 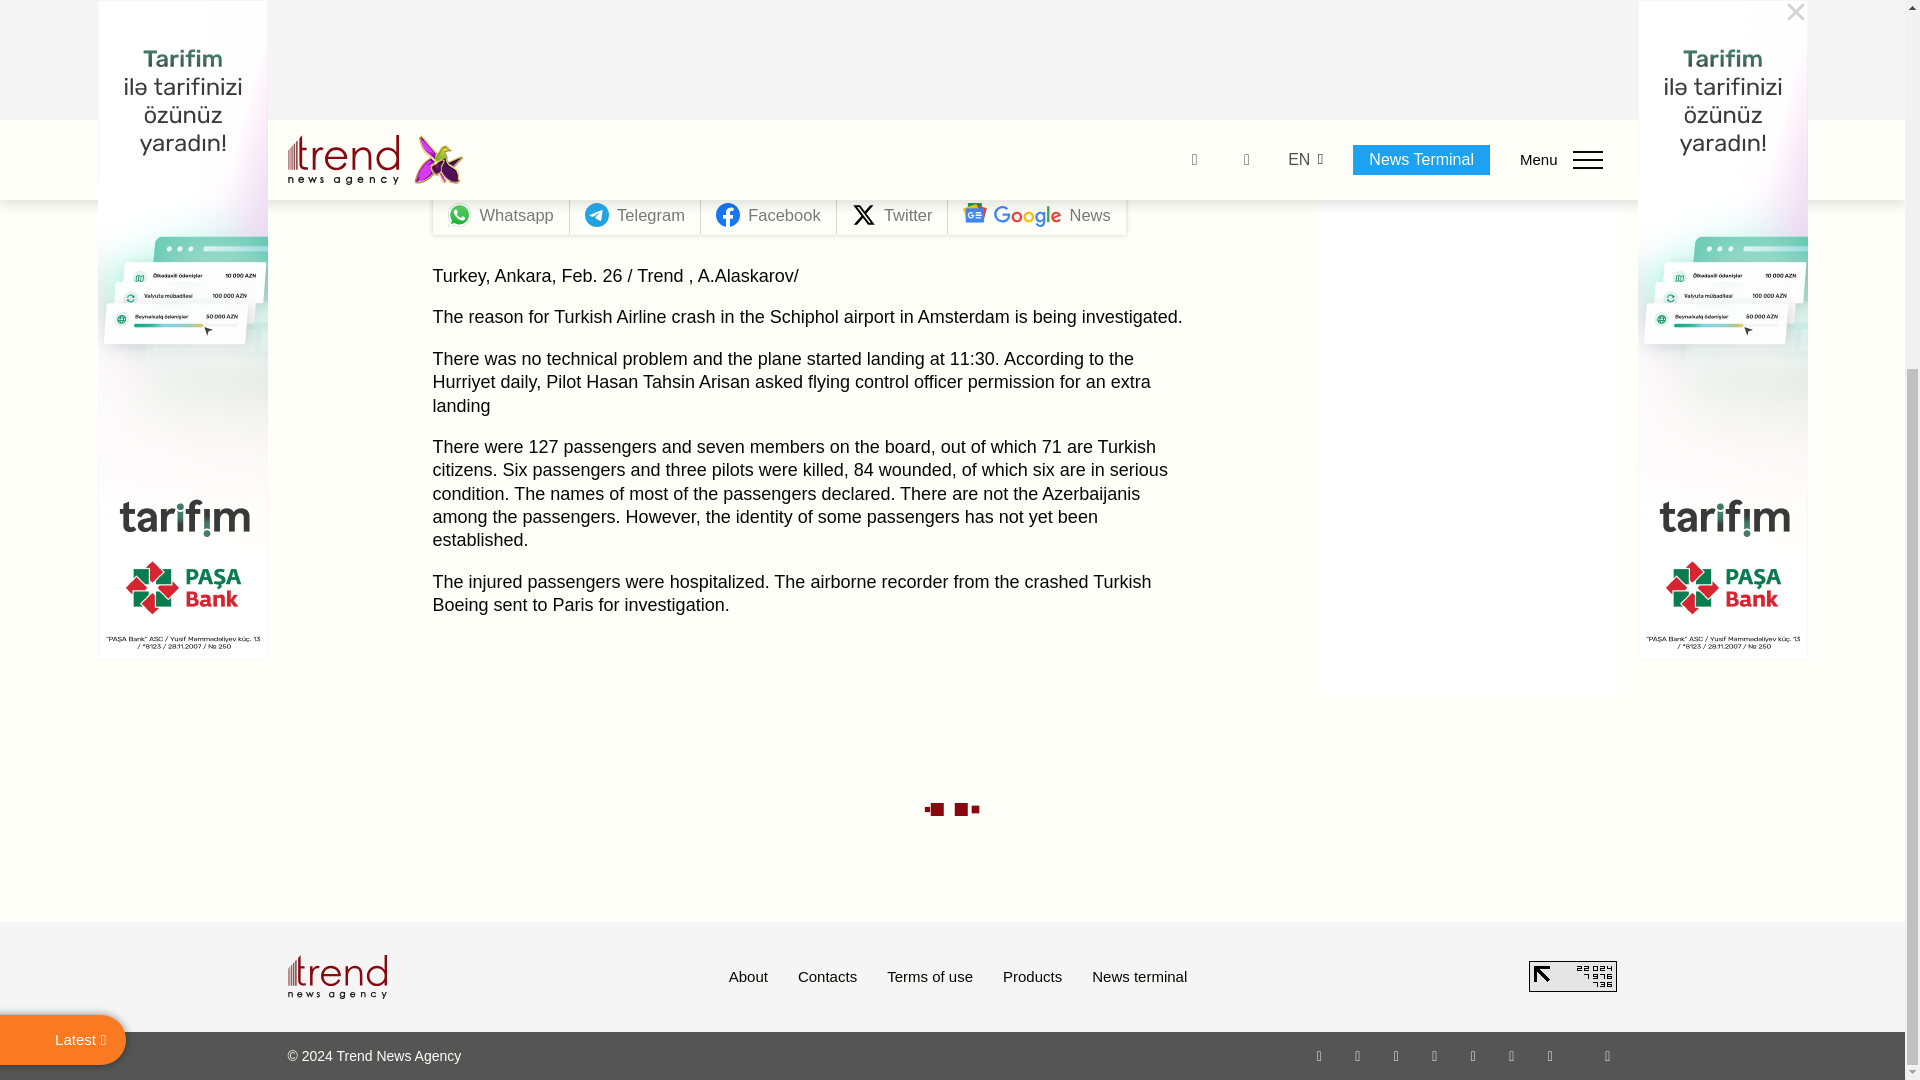 I want to click on Twitter, so click(x=1396, y=1055).